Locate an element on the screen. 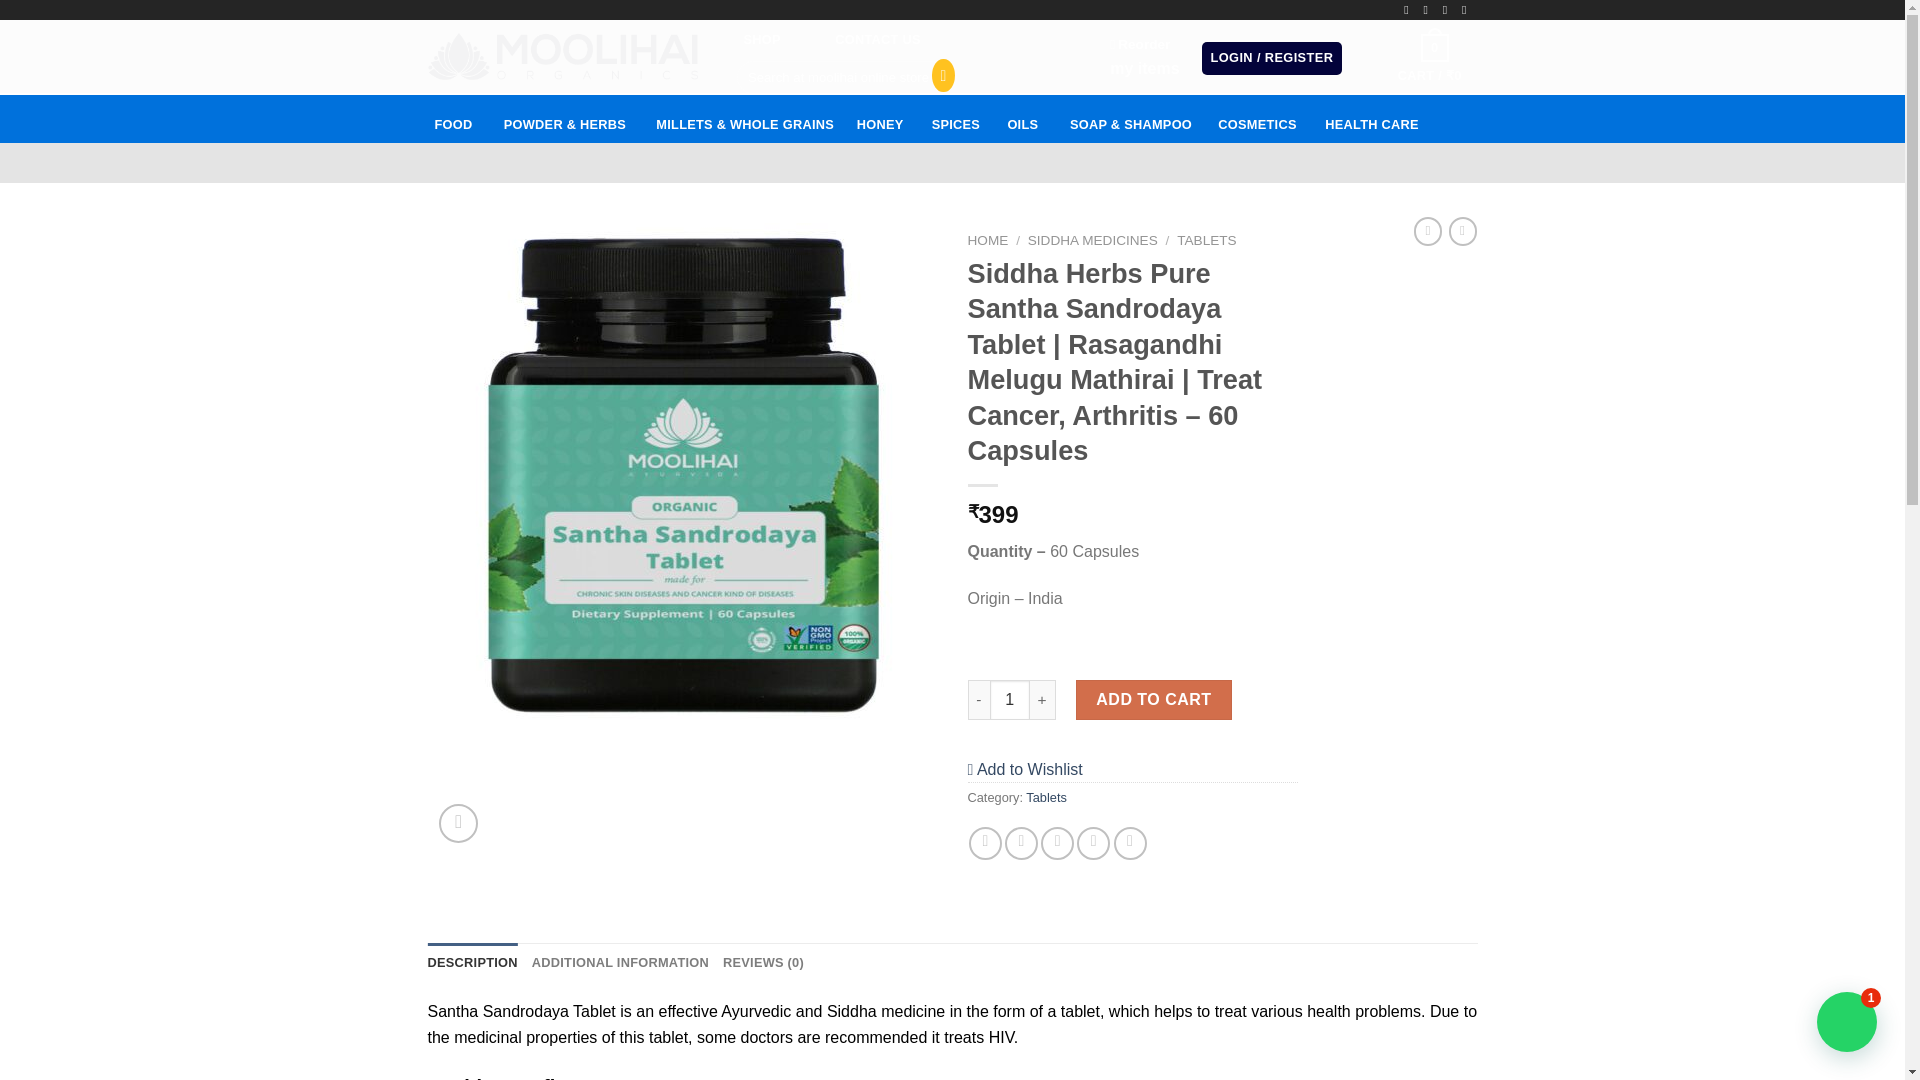 This screenshot has width=1920, height=1080. TABLETS is located at coordinates (1206, 240).